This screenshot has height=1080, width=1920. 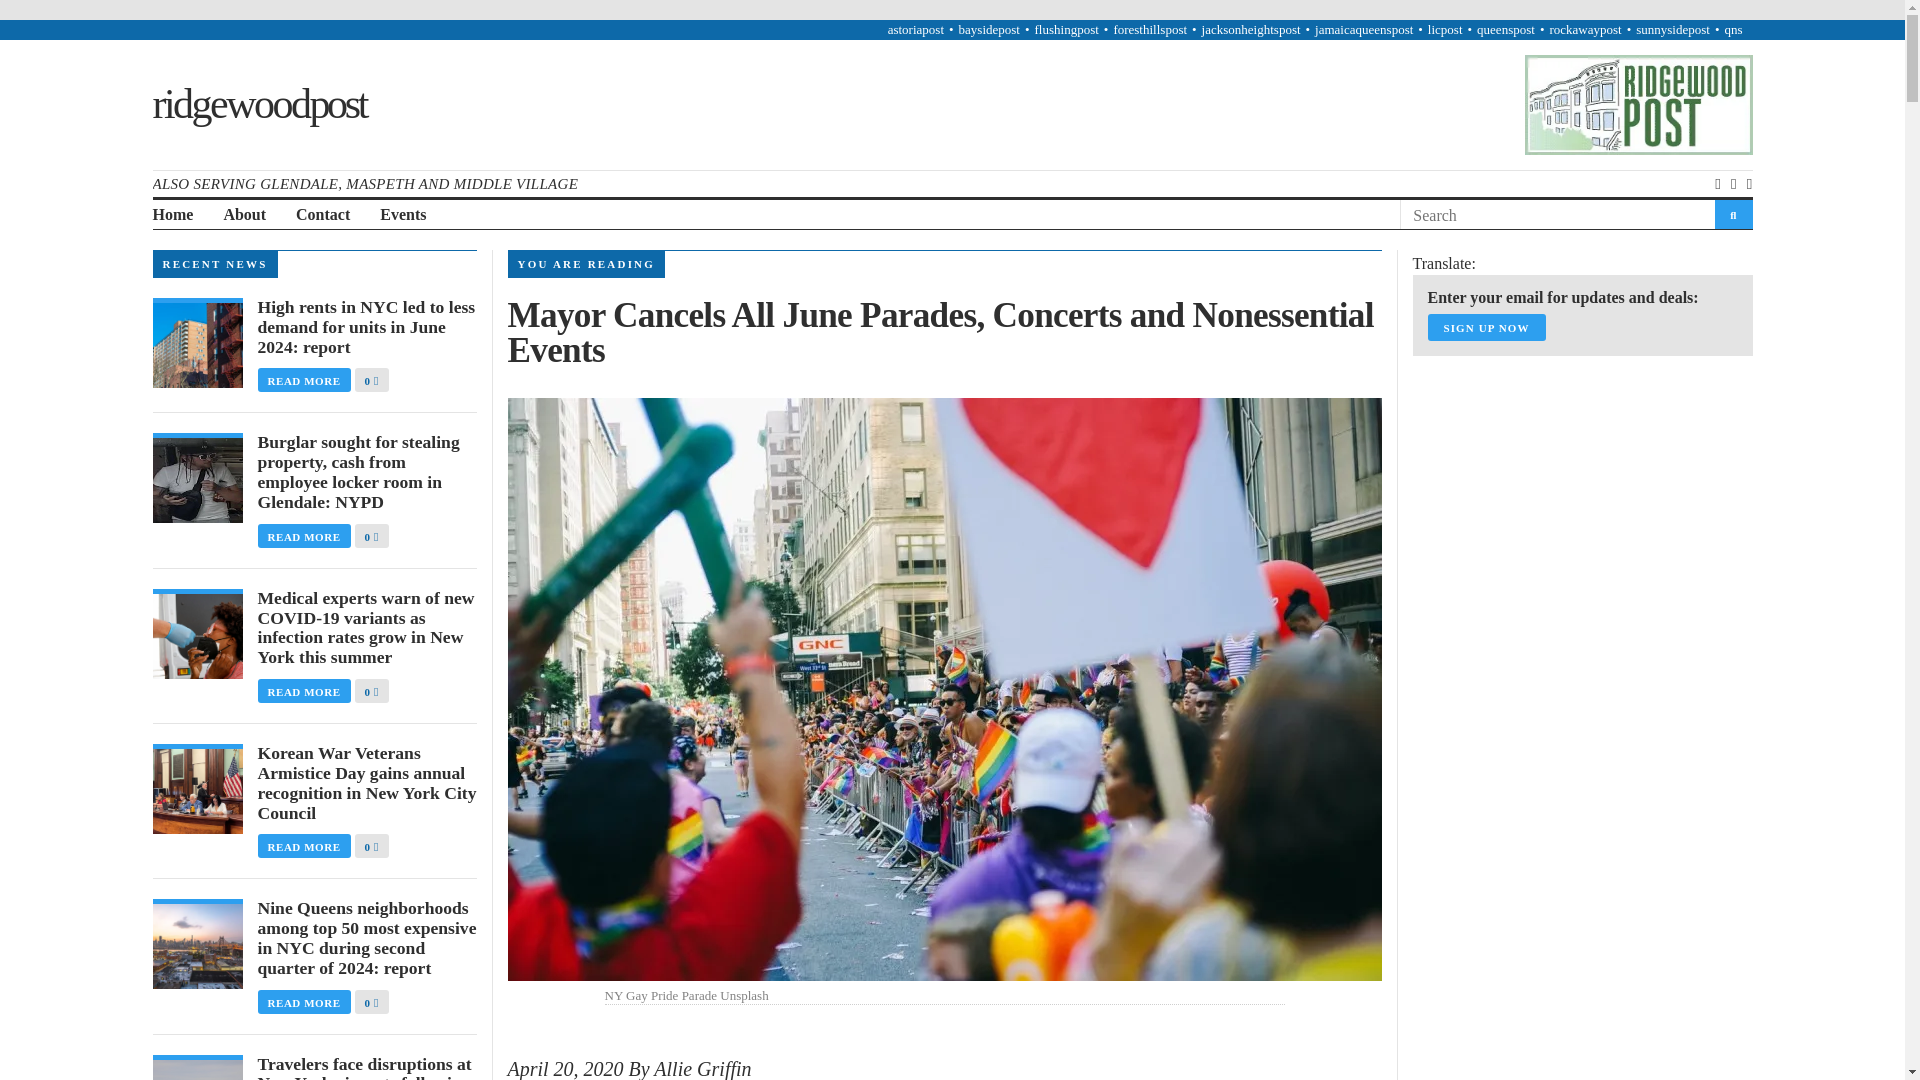 I want to click on qns, so click(x=1732, y=28).